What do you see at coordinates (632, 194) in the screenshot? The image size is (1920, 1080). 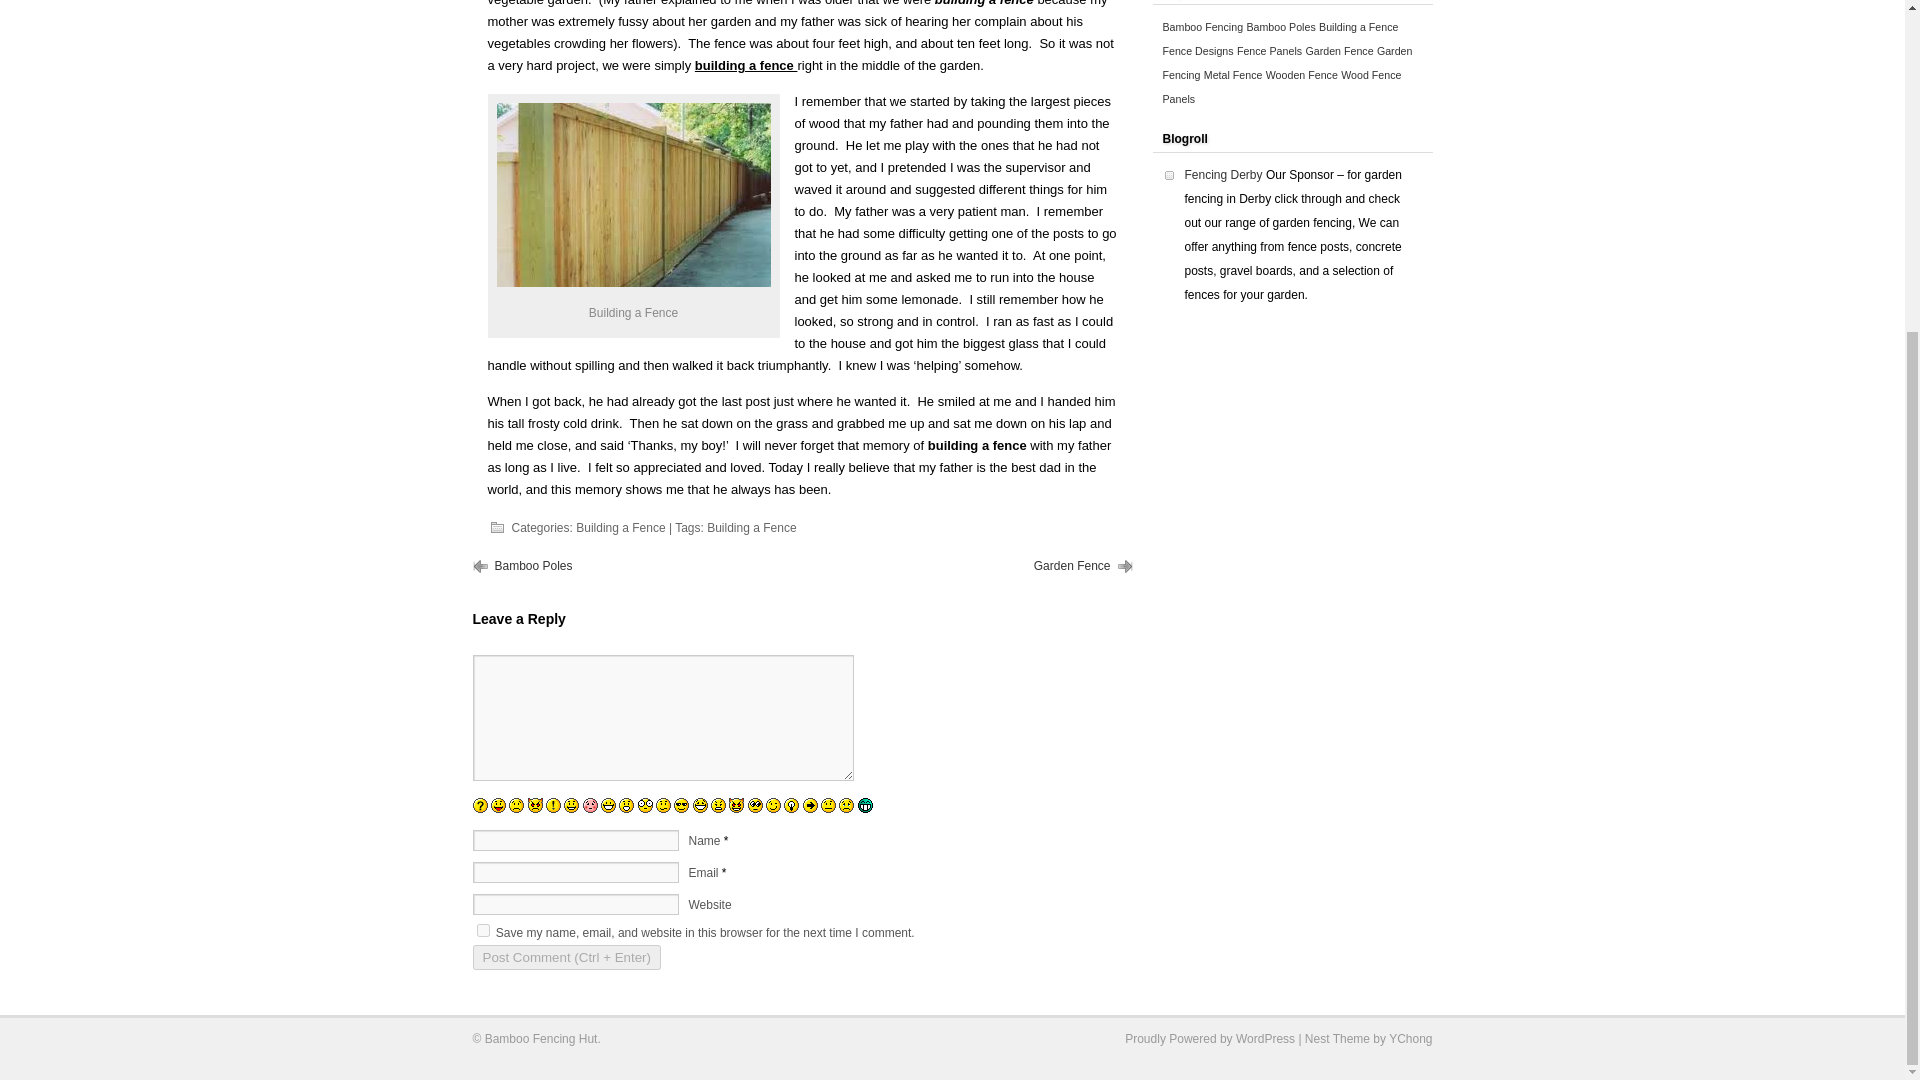 I see `Building a Fence` at bounding box center [632, 194].